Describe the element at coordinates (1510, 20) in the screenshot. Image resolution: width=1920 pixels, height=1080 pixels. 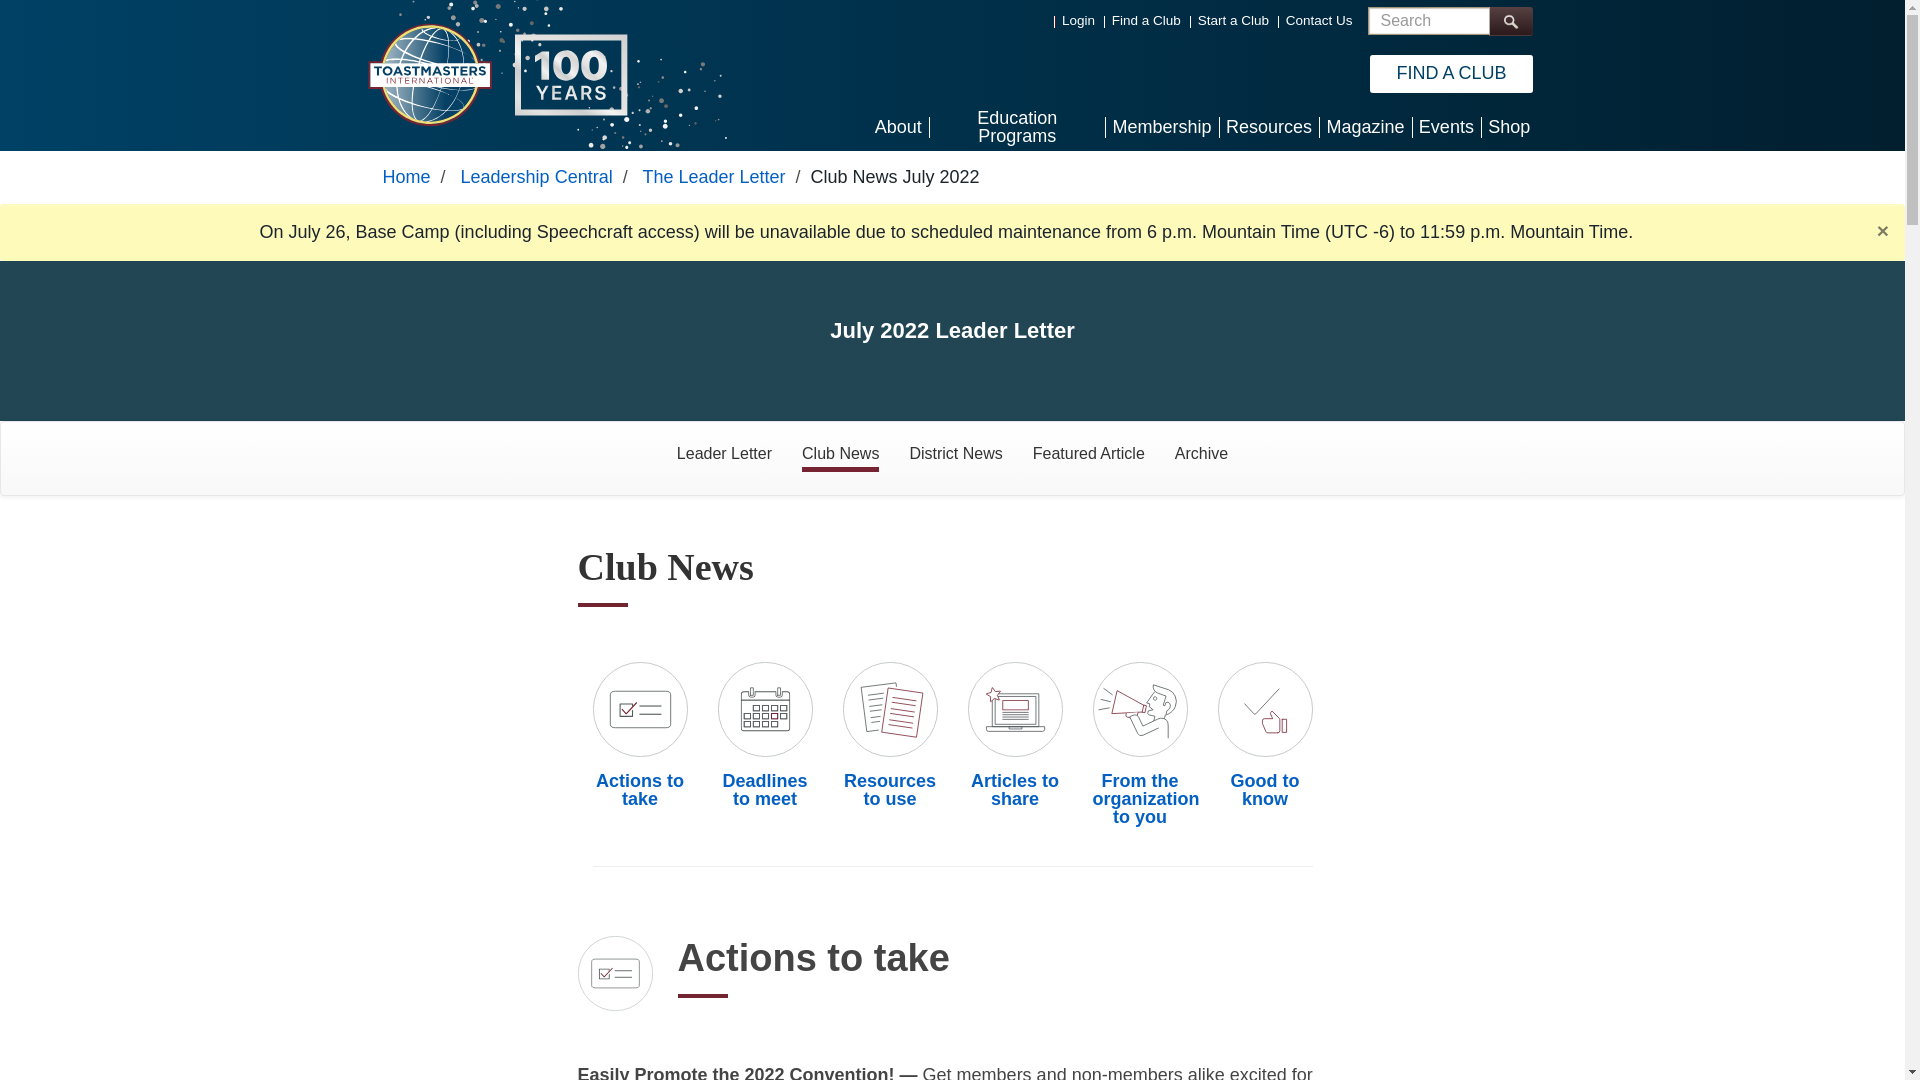
I see `Search` at that location.